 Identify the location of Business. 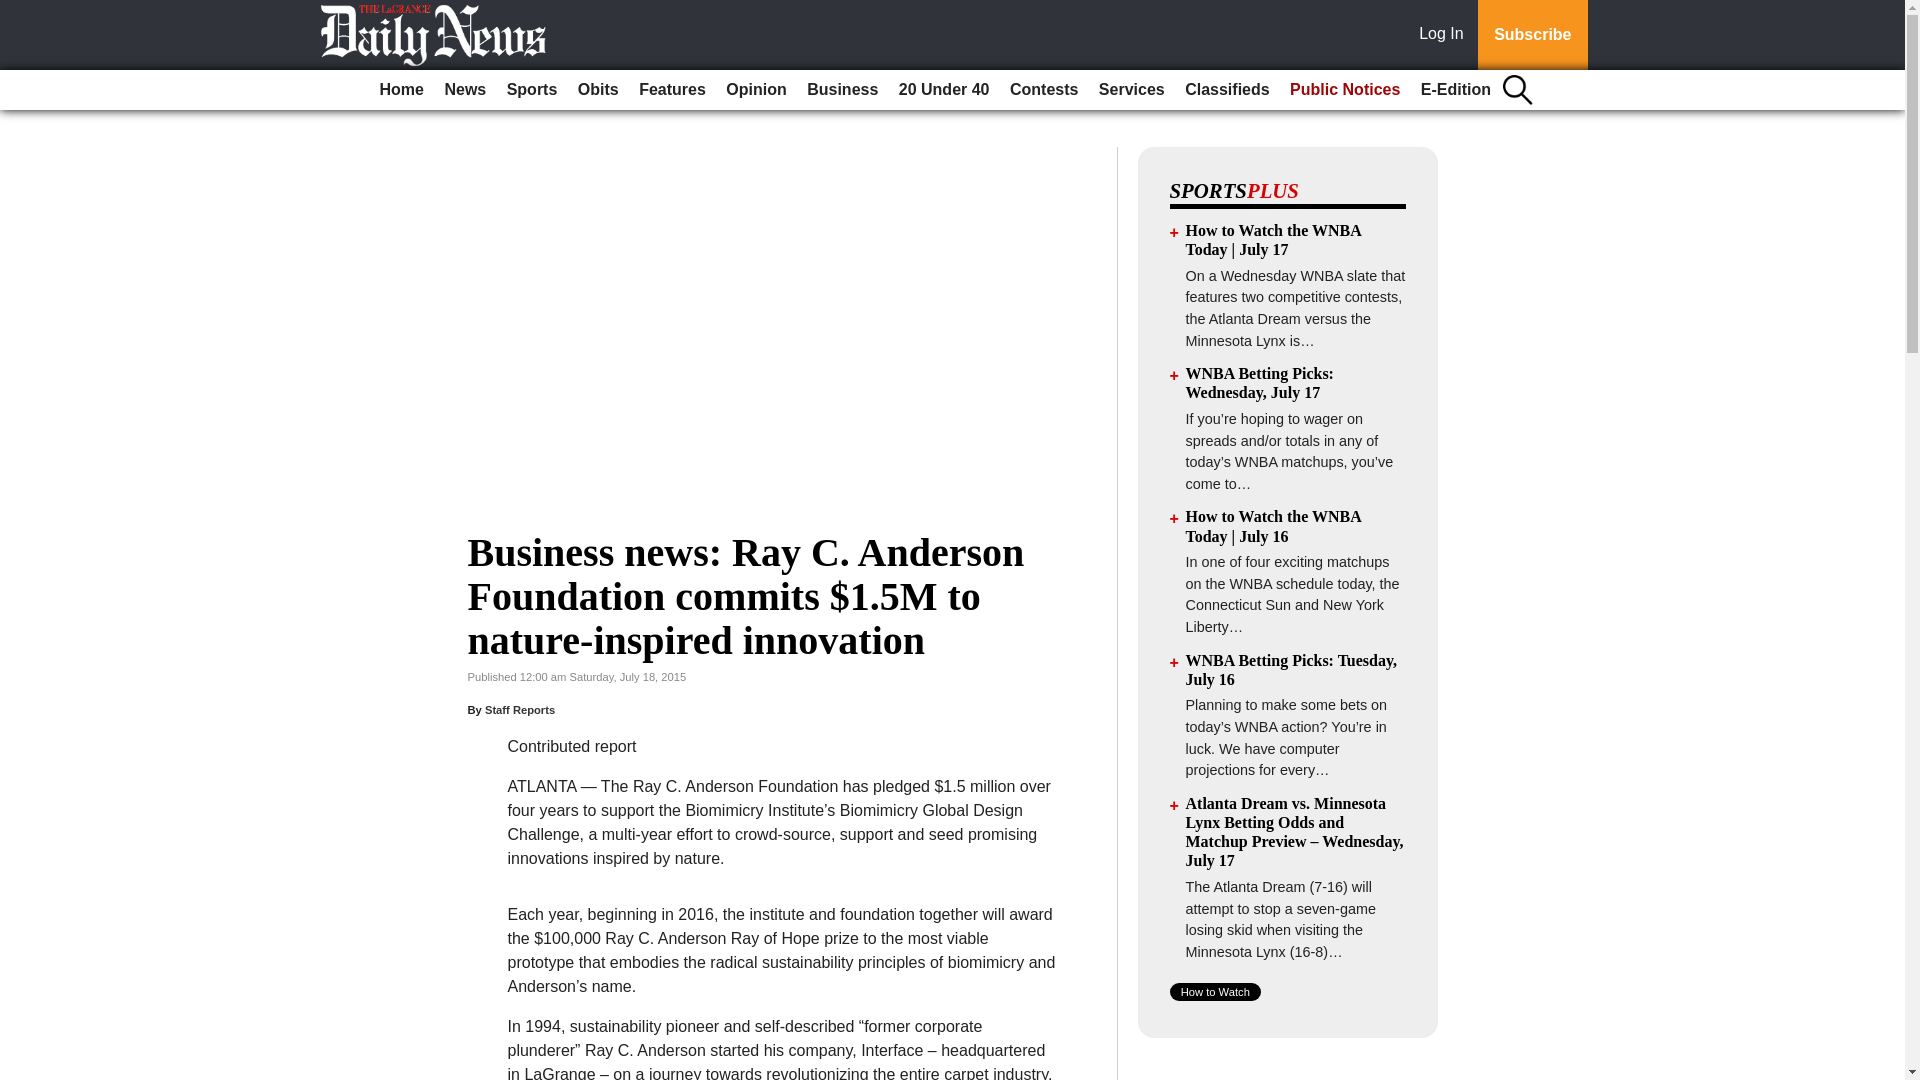
(842, 90).